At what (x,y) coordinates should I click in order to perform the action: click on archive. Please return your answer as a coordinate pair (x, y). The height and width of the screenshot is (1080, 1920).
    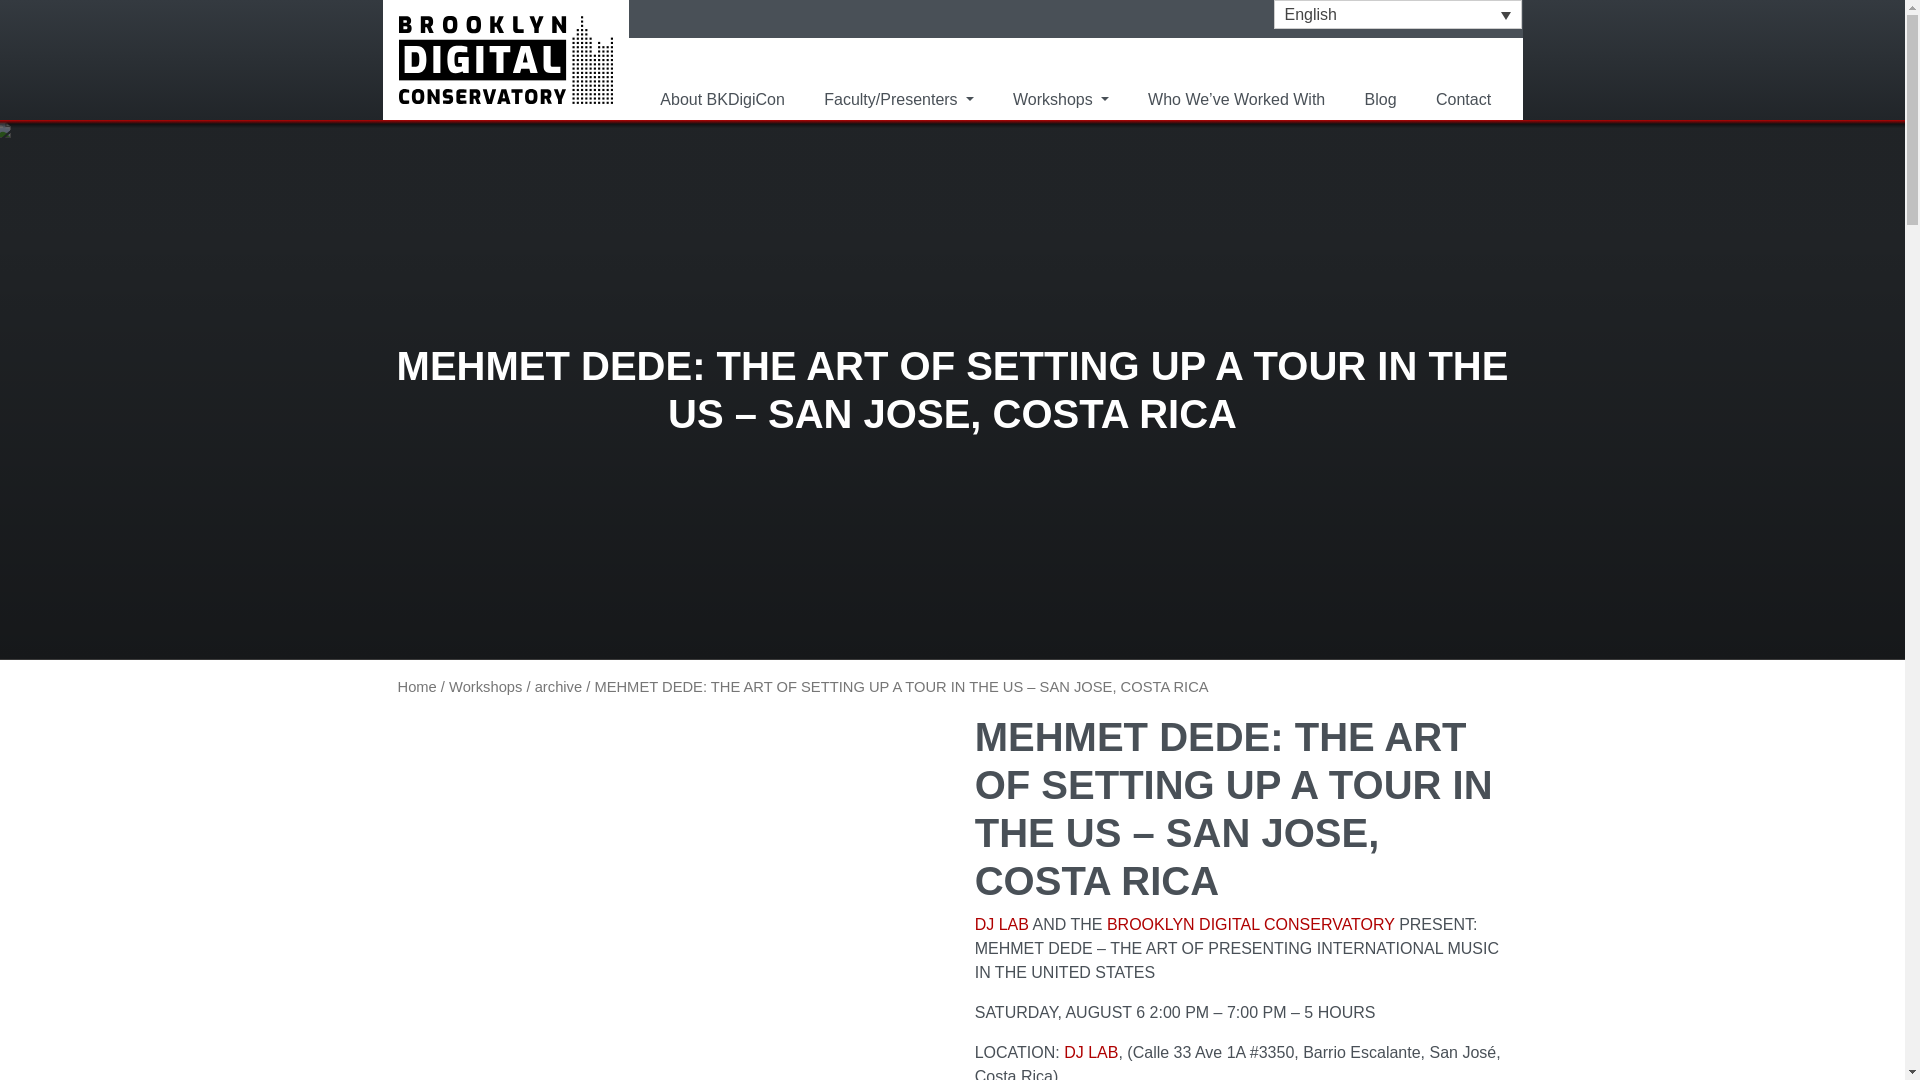
    Looking at the image, I should click on (558, 687).